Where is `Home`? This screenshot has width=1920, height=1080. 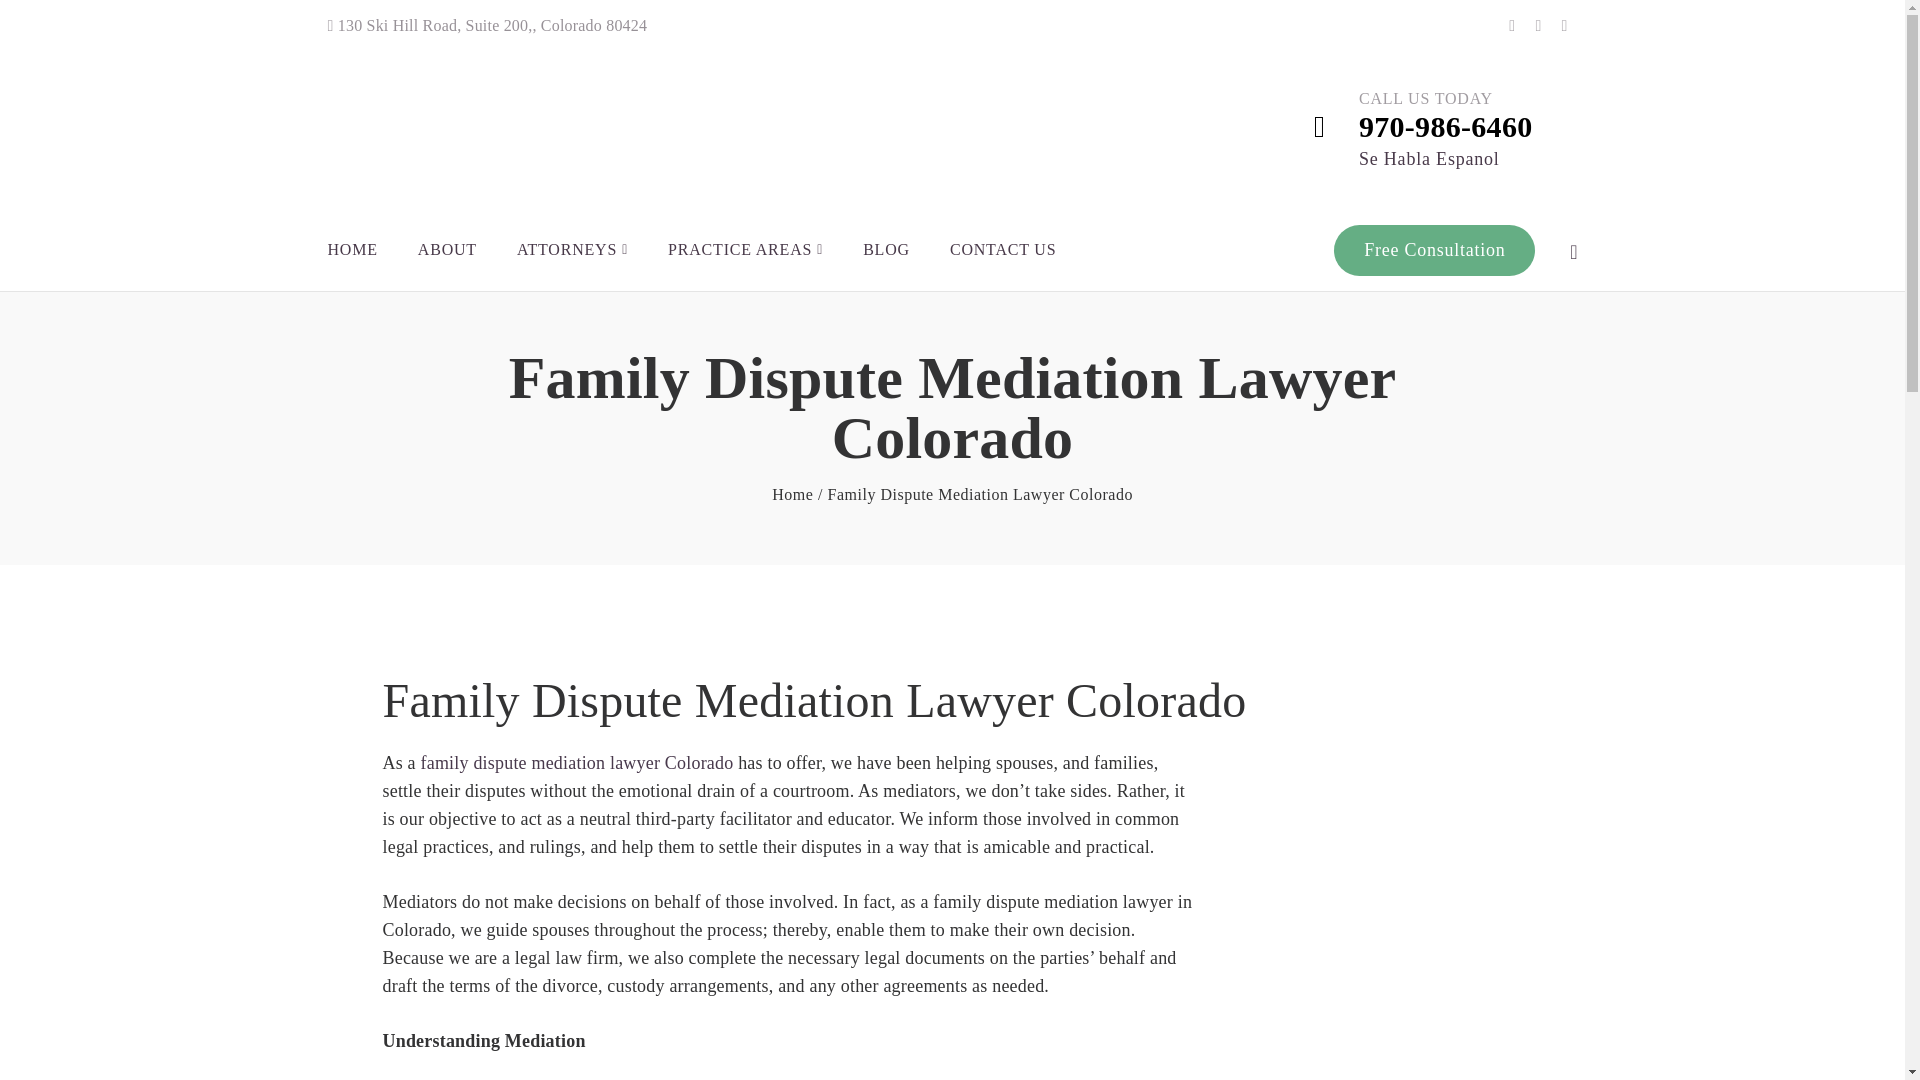
Home is located at coordinates (792, 494).